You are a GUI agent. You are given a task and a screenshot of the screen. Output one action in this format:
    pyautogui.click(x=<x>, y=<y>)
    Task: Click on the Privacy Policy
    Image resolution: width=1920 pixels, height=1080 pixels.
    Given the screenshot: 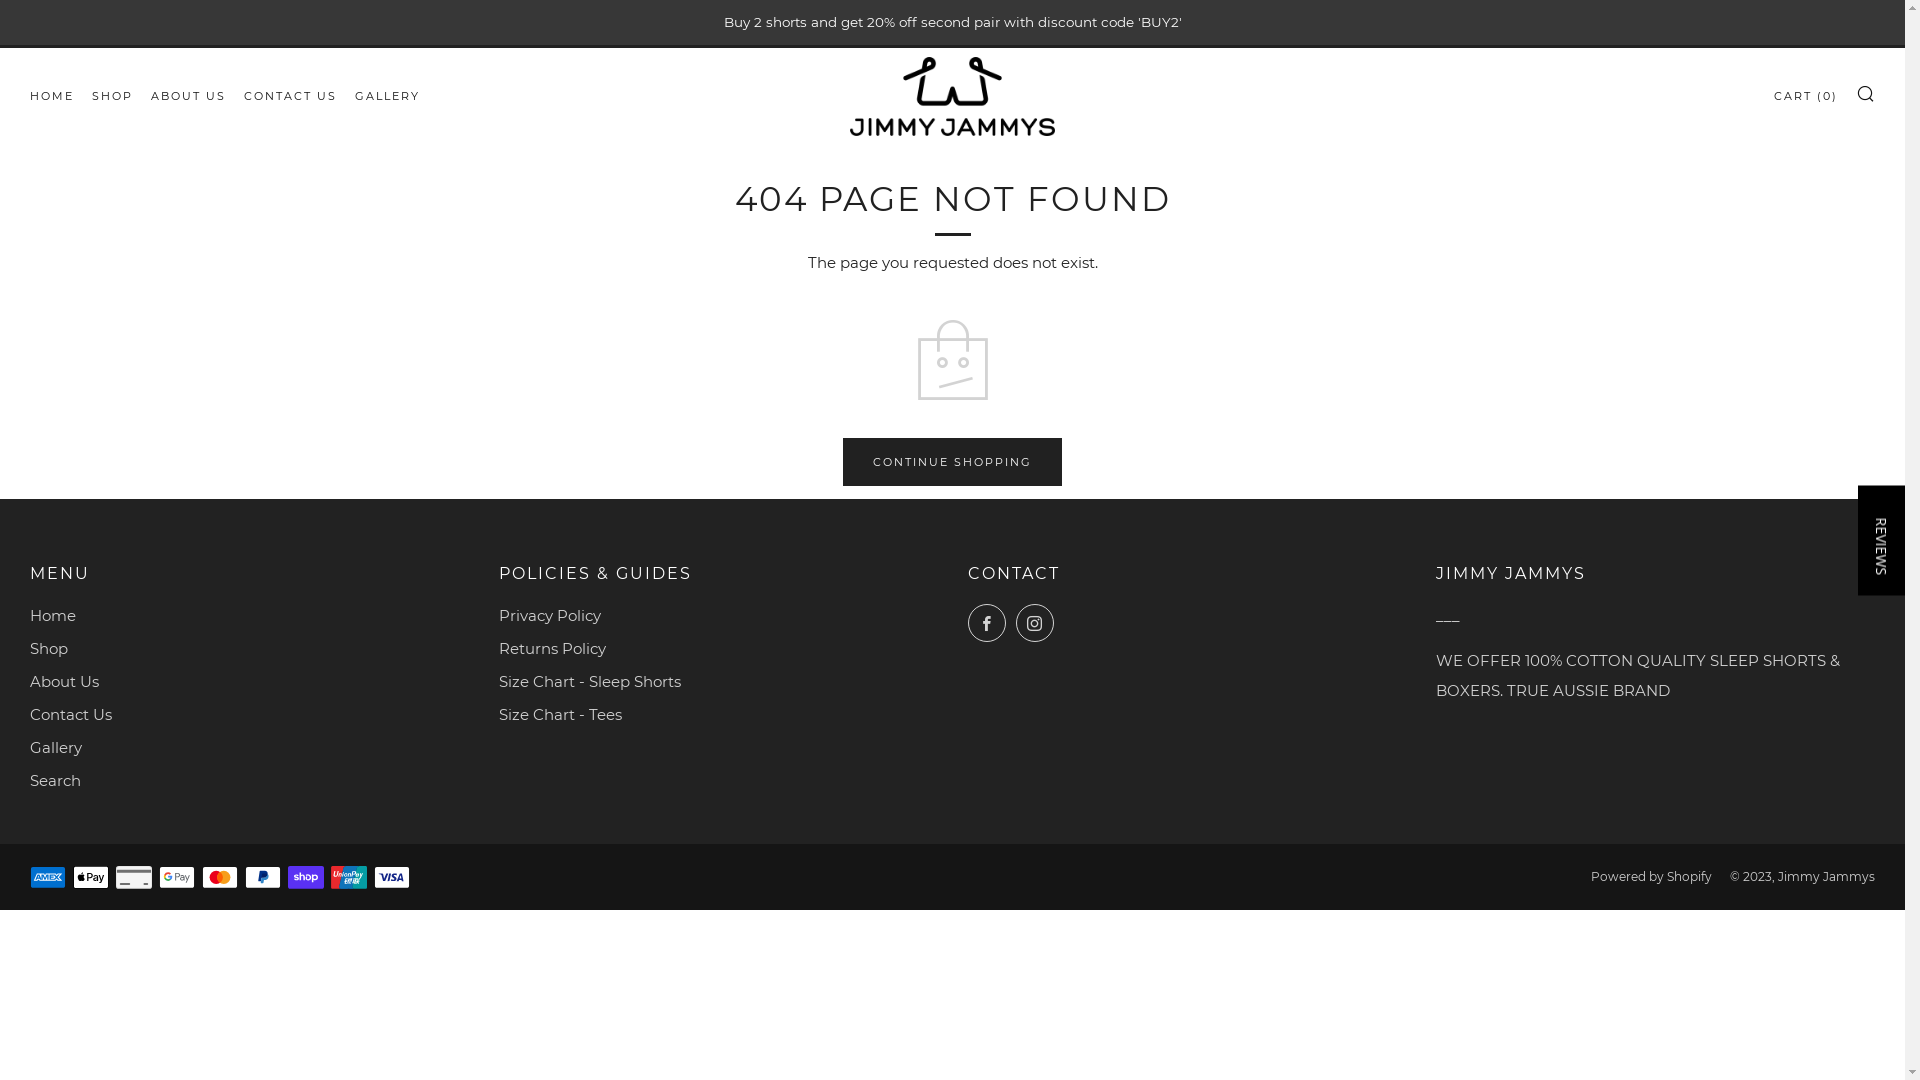 What is the action you would take?
    pyautogui.click(x=550, y=616)
    